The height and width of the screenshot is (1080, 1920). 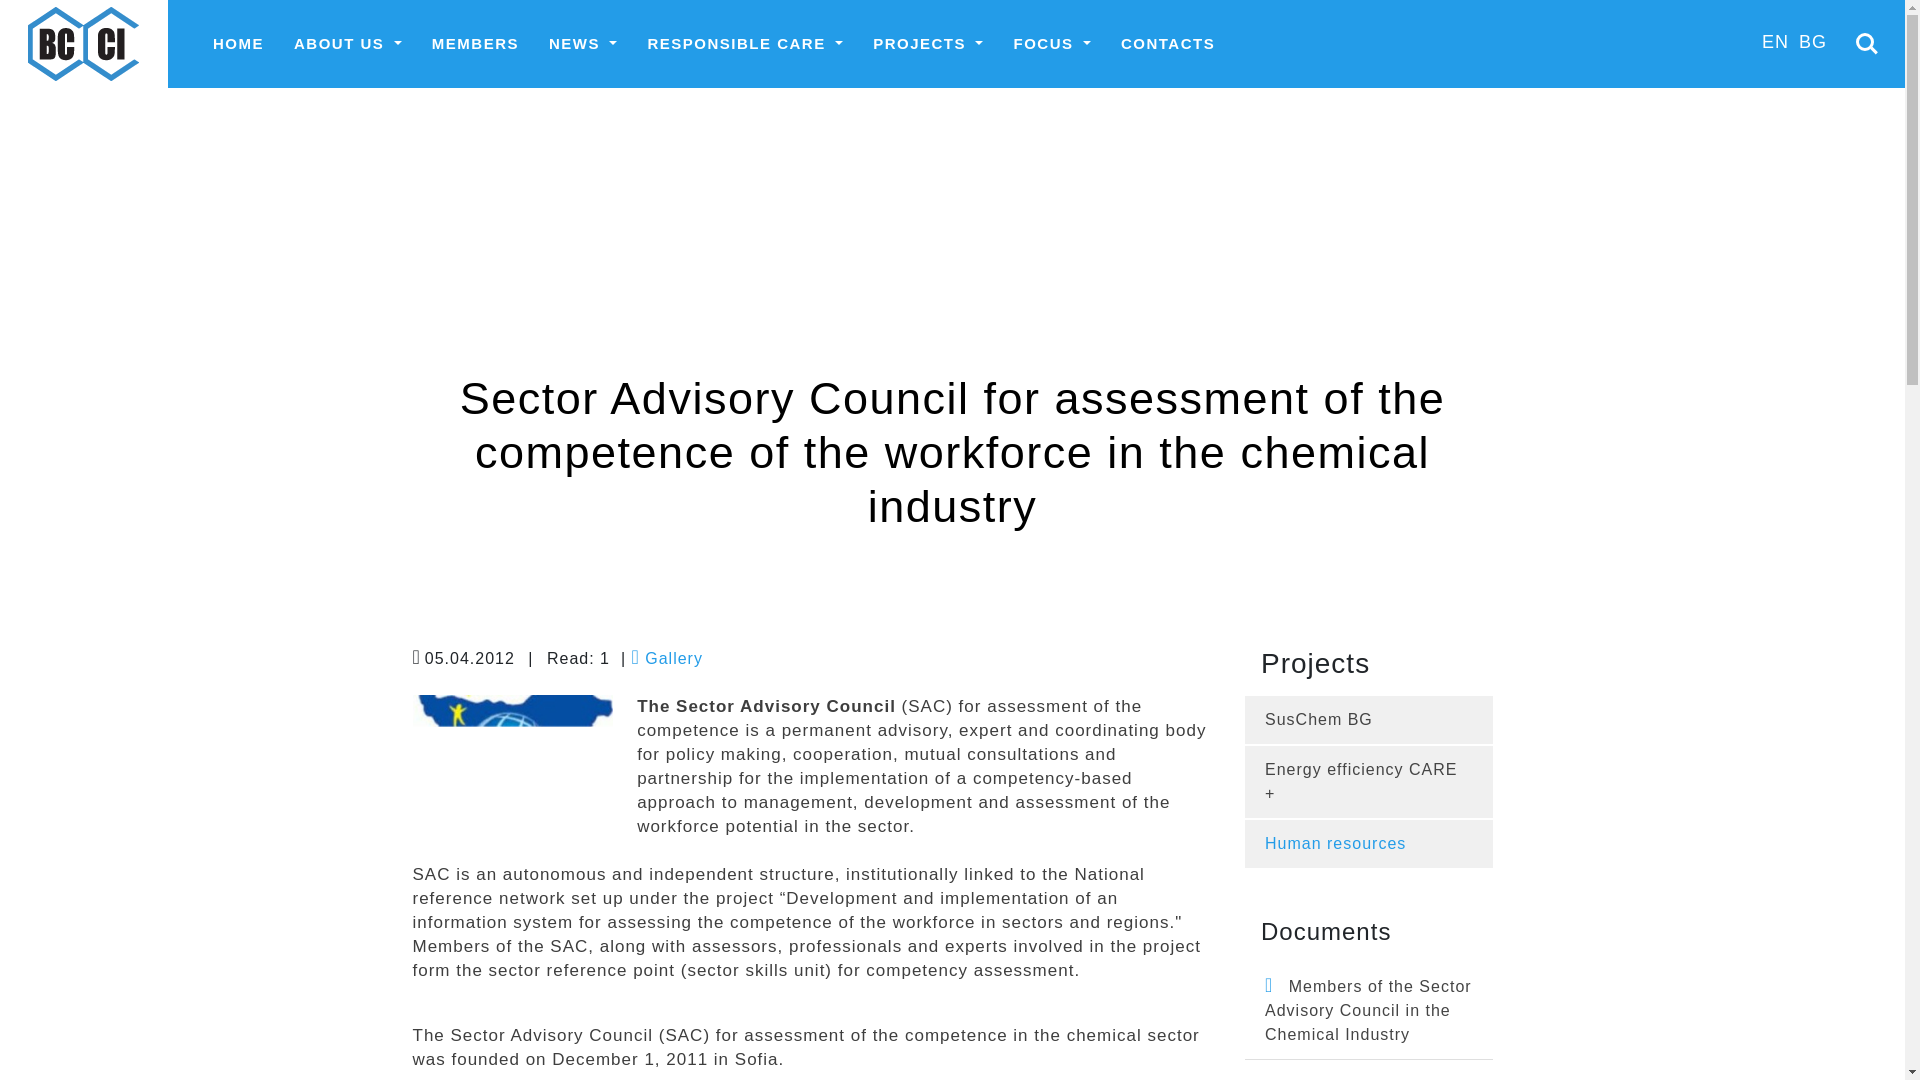 I want to click on SusChem BG, so click(x=1318, y=718).